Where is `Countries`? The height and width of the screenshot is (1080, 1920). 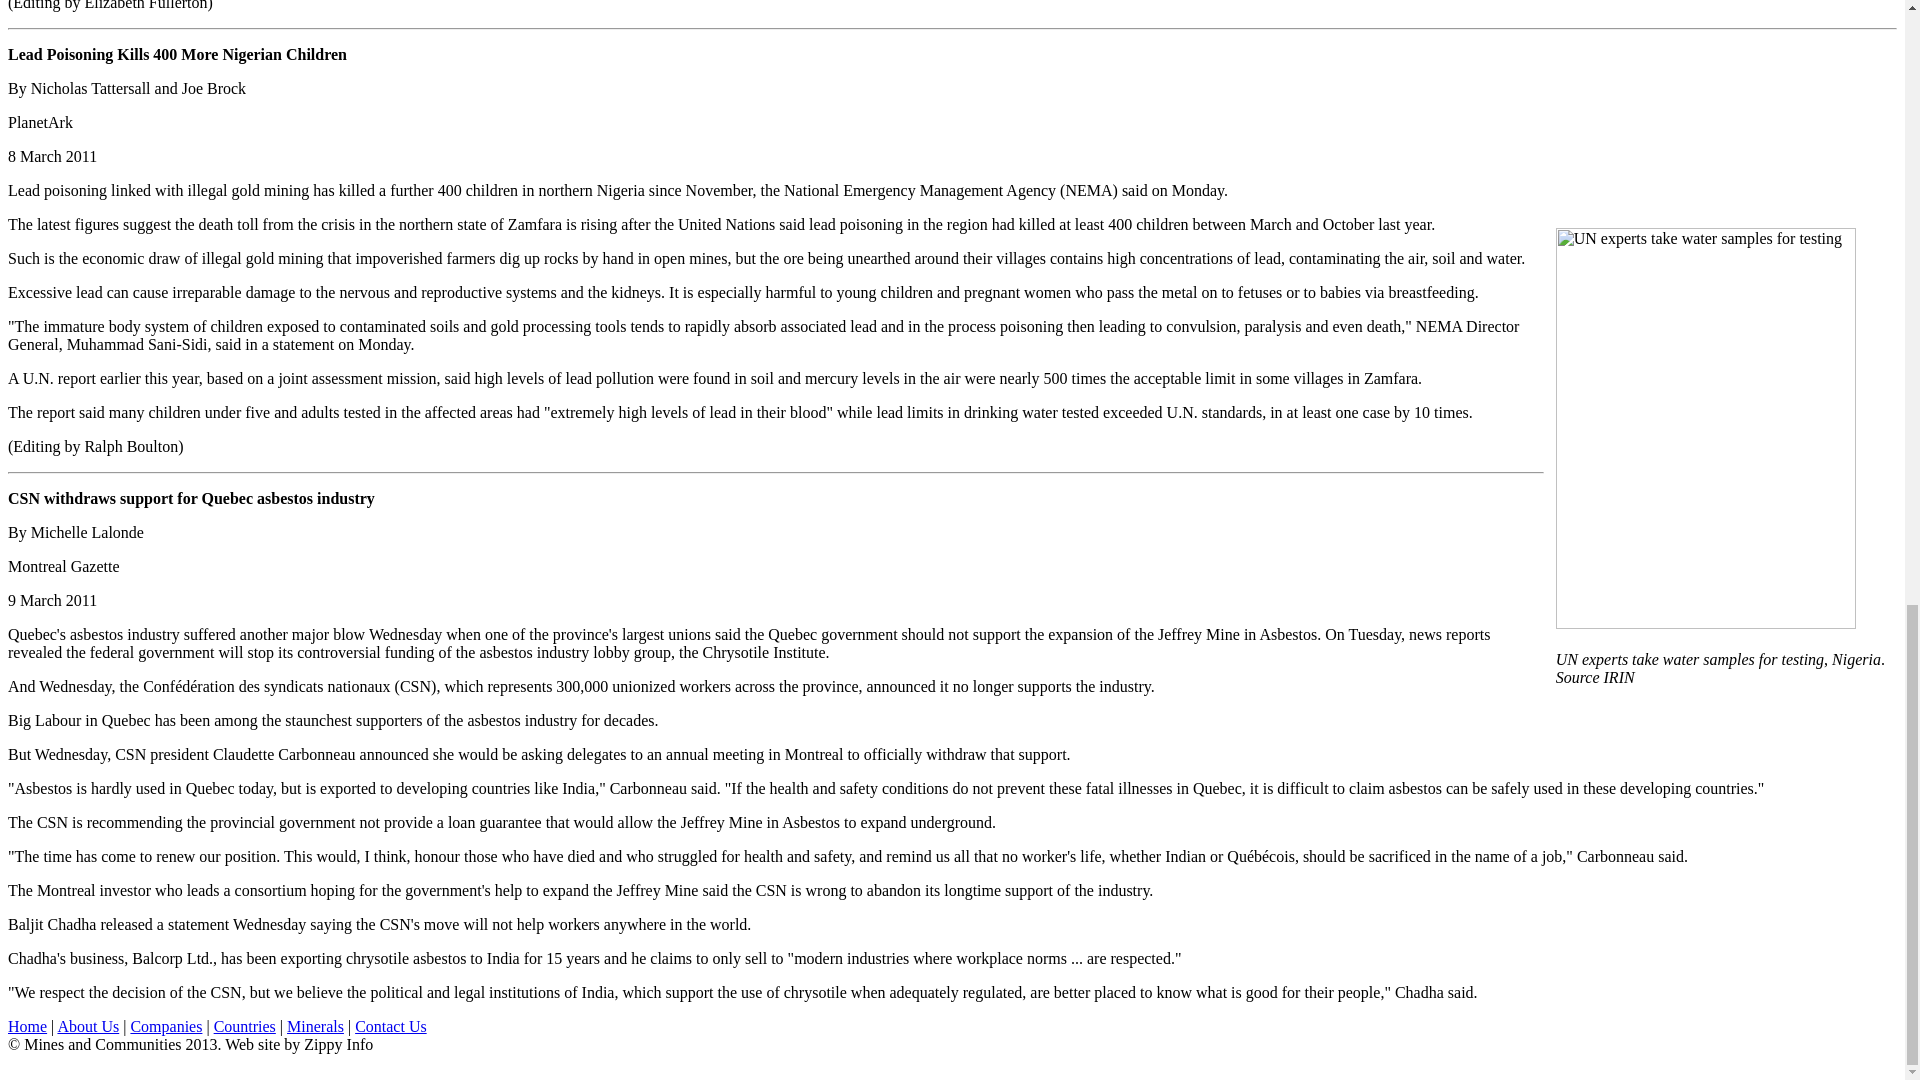
Countries is located at coordinates (244, 1026).